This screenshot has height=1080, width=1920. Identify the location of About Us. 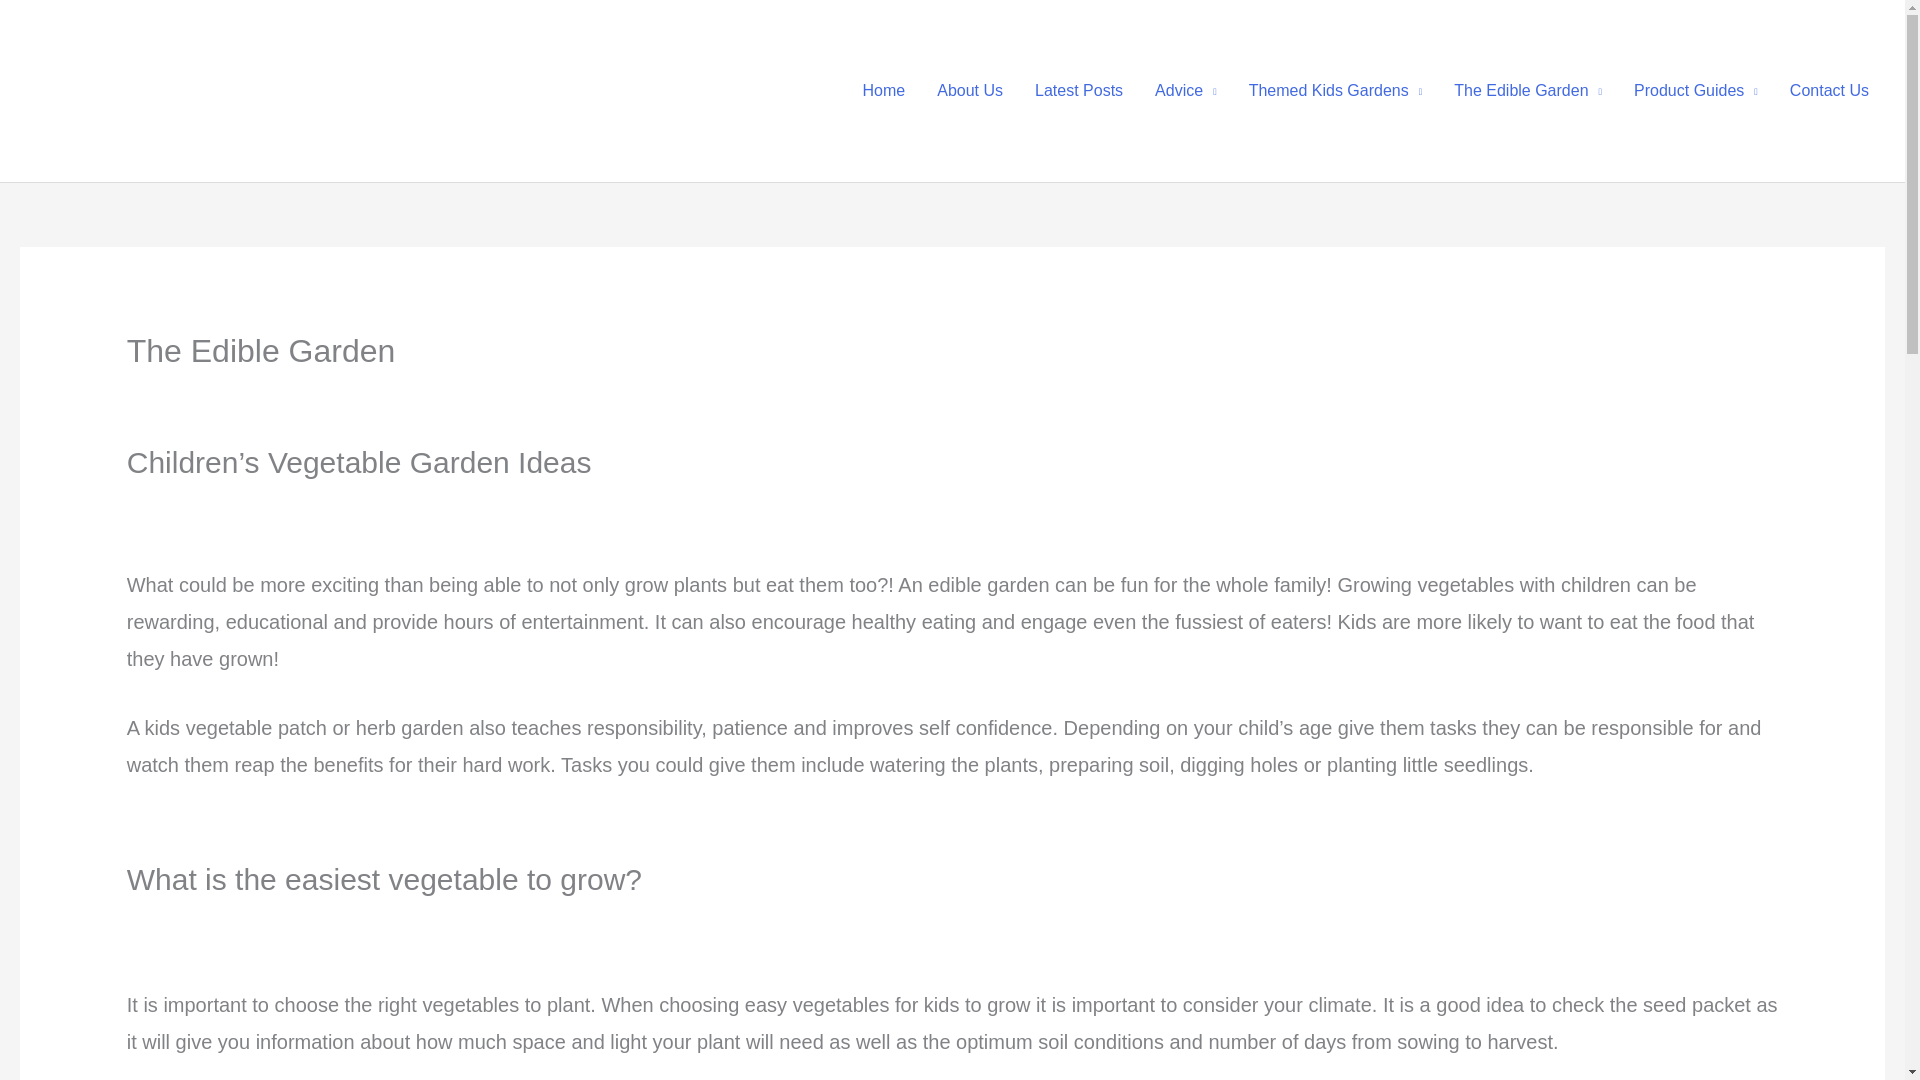
(970, 91).